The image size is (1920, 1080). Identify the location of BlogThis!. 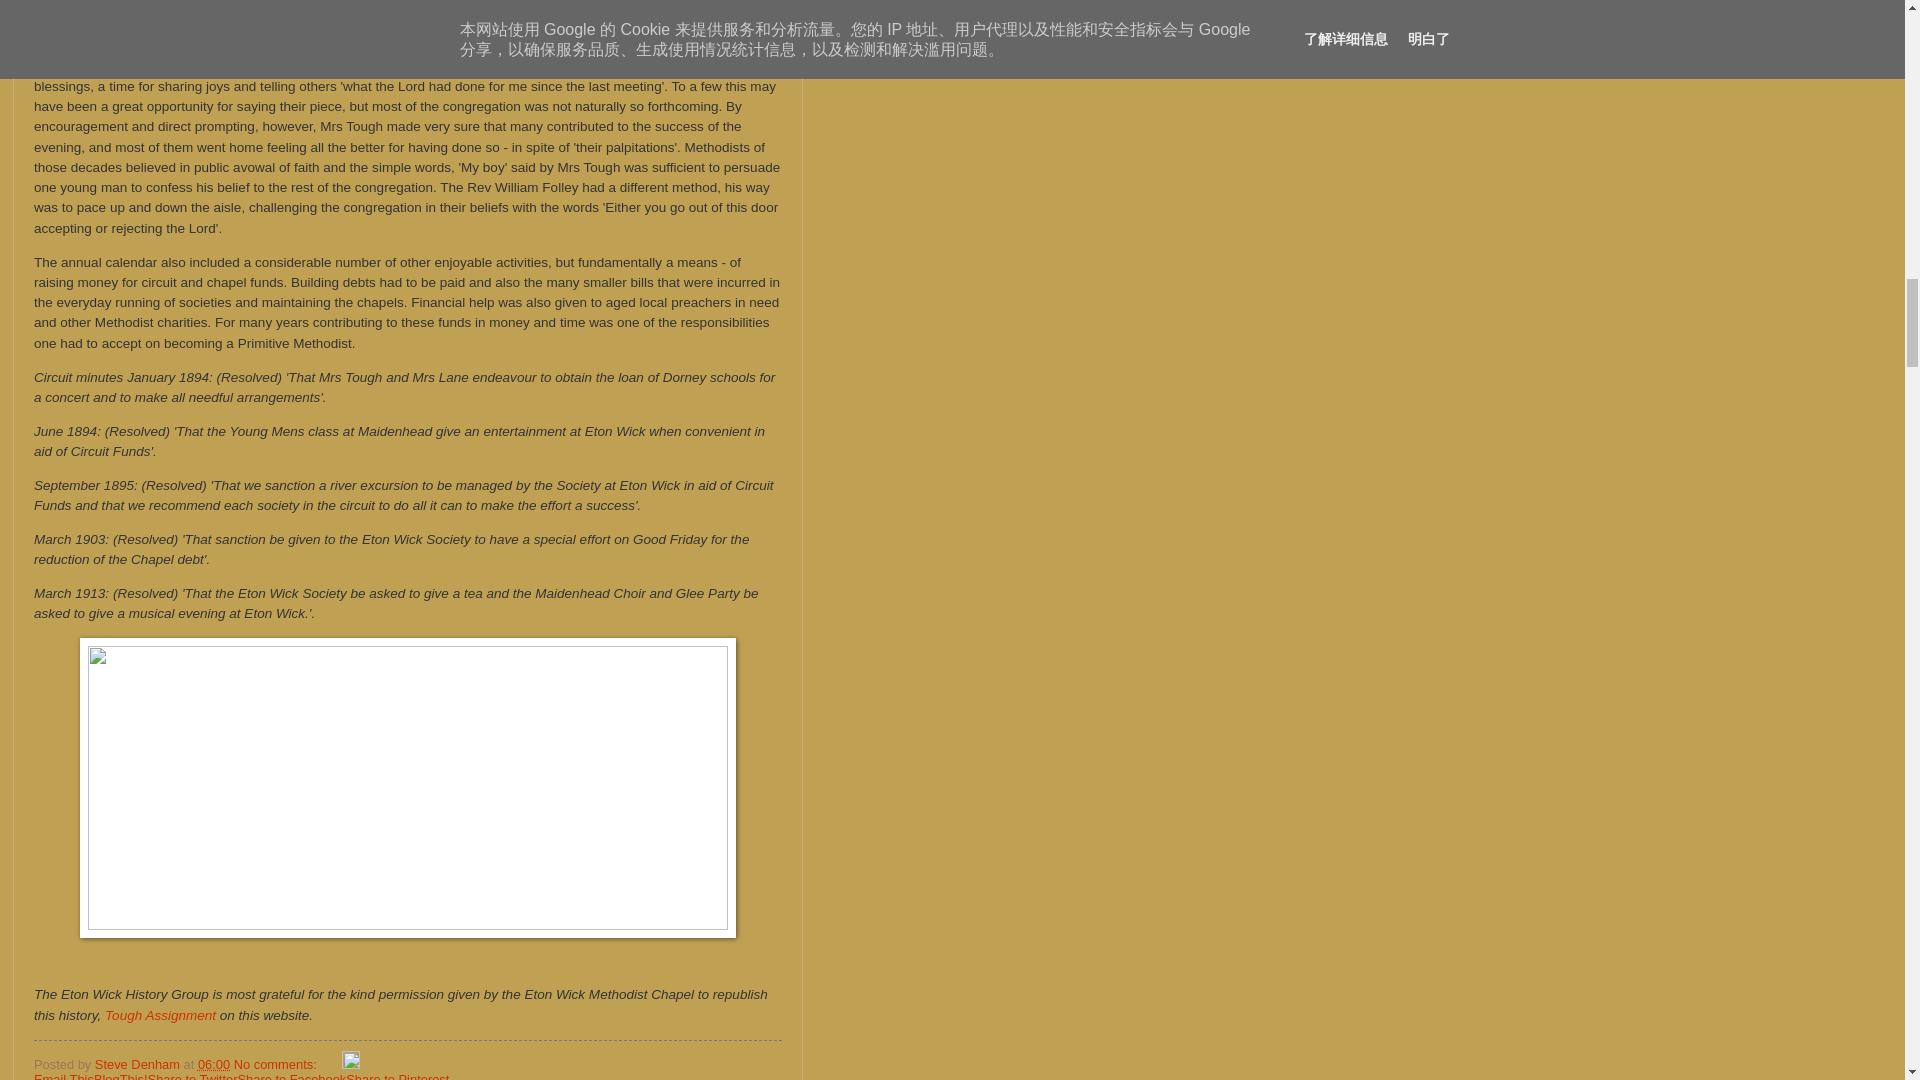
(120, 1076).